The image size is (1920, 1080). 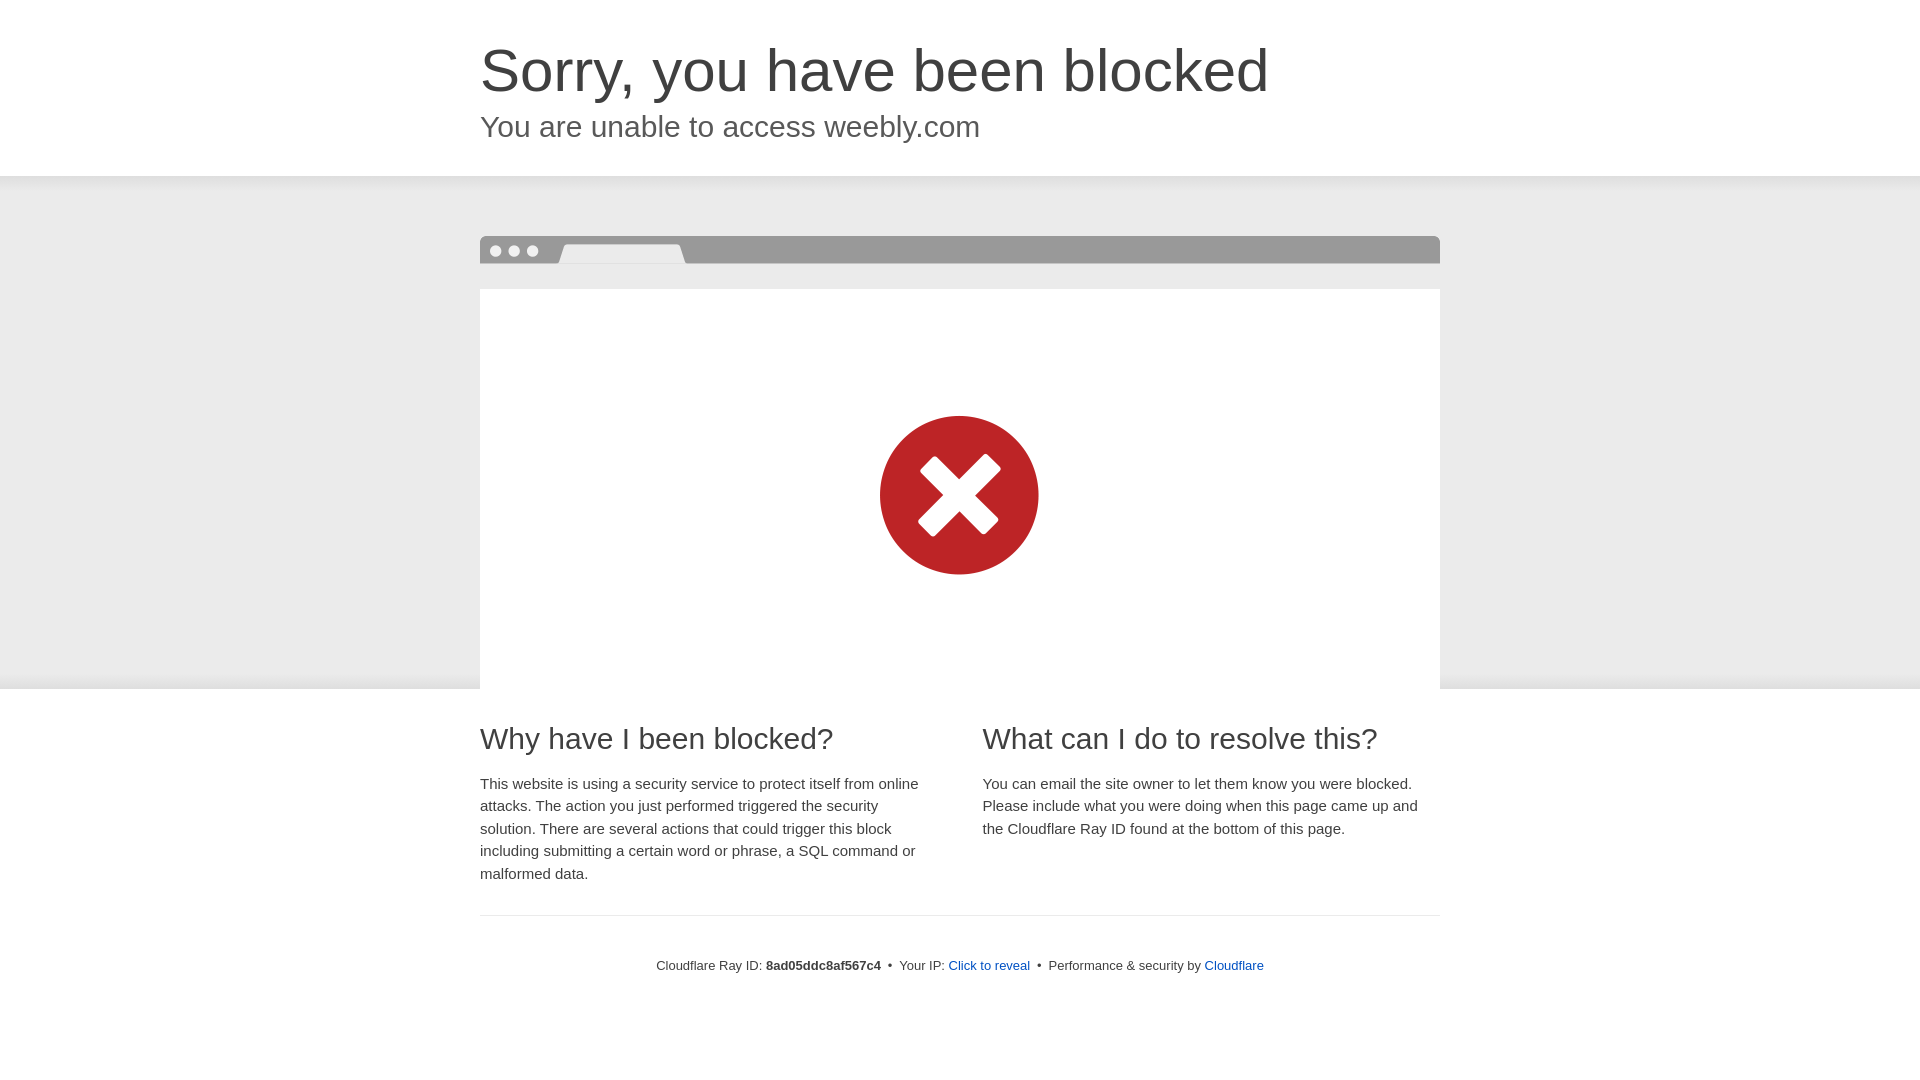 I want to click on Cloudflare, so click(x=1234, y=965).